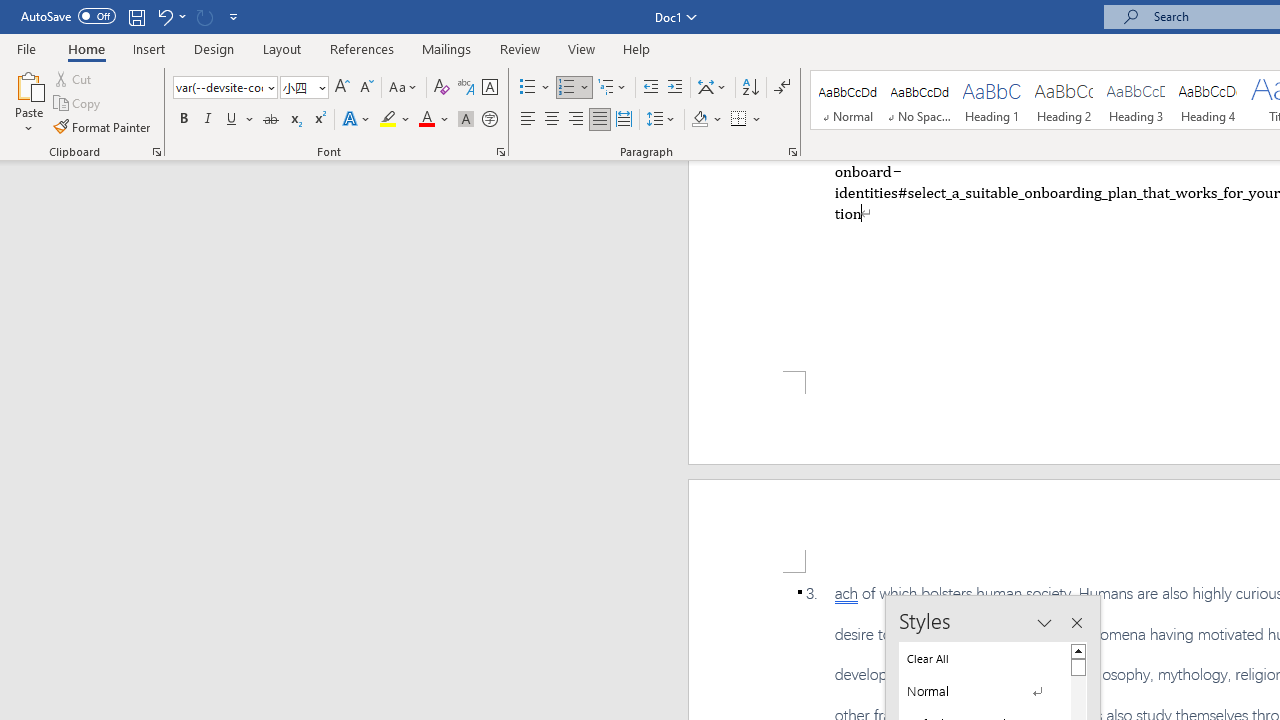  Describe the element at coordinates (624, 120) in the screenshot. I see `Distributed` at that location.